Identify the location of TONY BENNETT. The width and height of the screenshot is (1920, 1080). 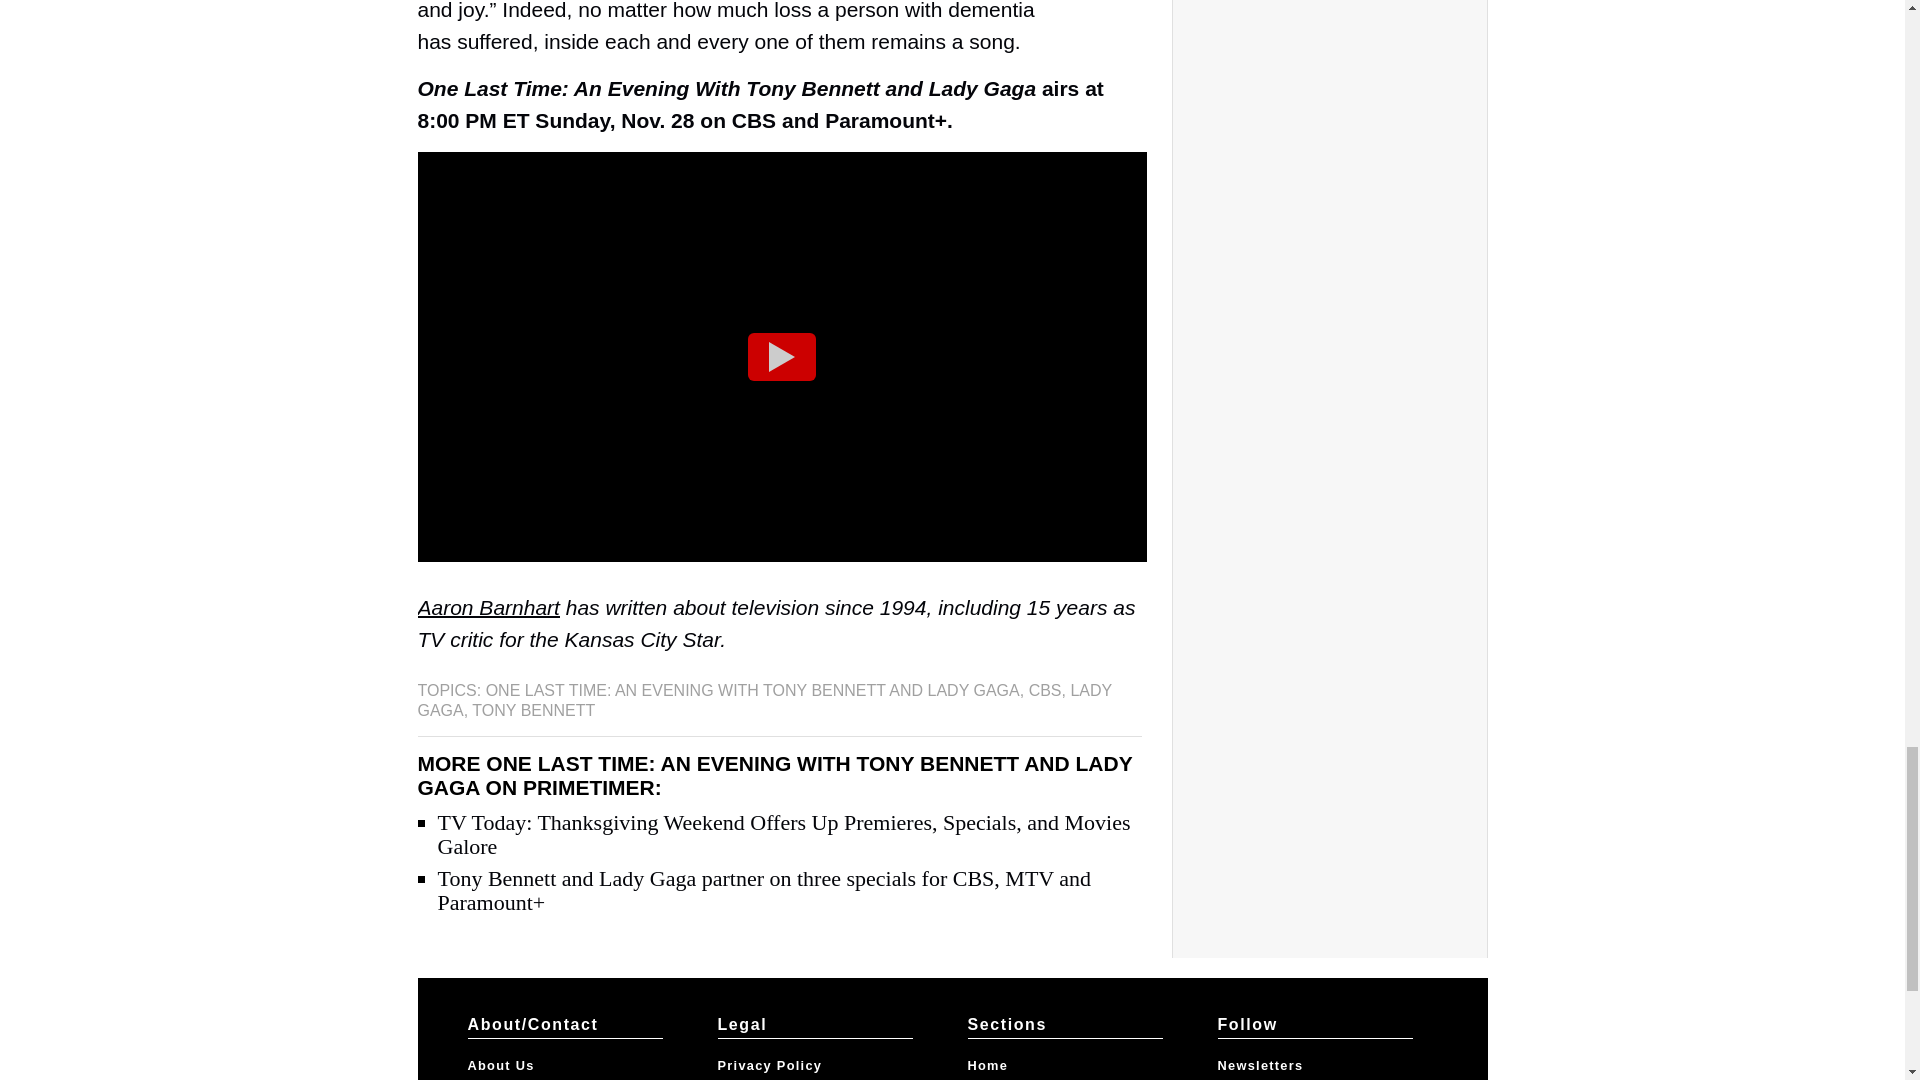
(534, 710).